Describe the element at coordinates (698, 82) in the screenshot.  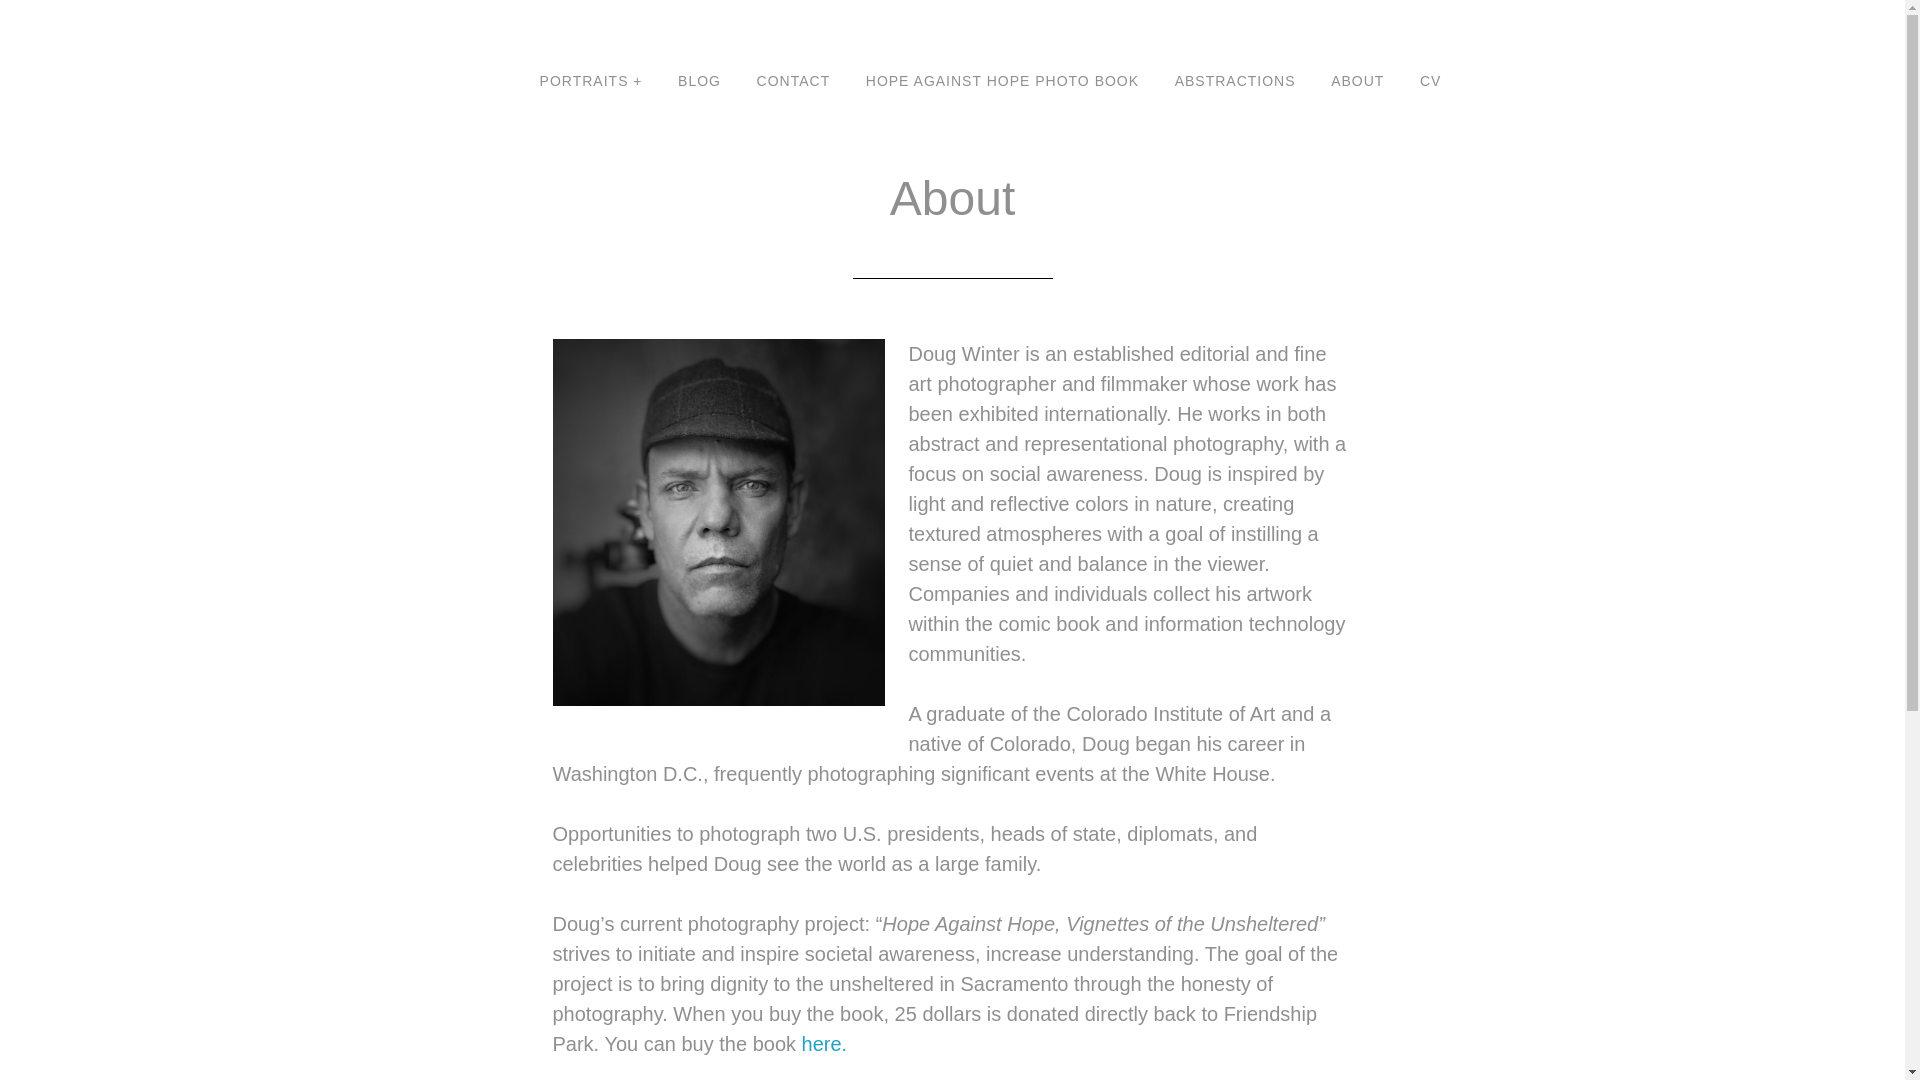
I see `BLOG` at that location.